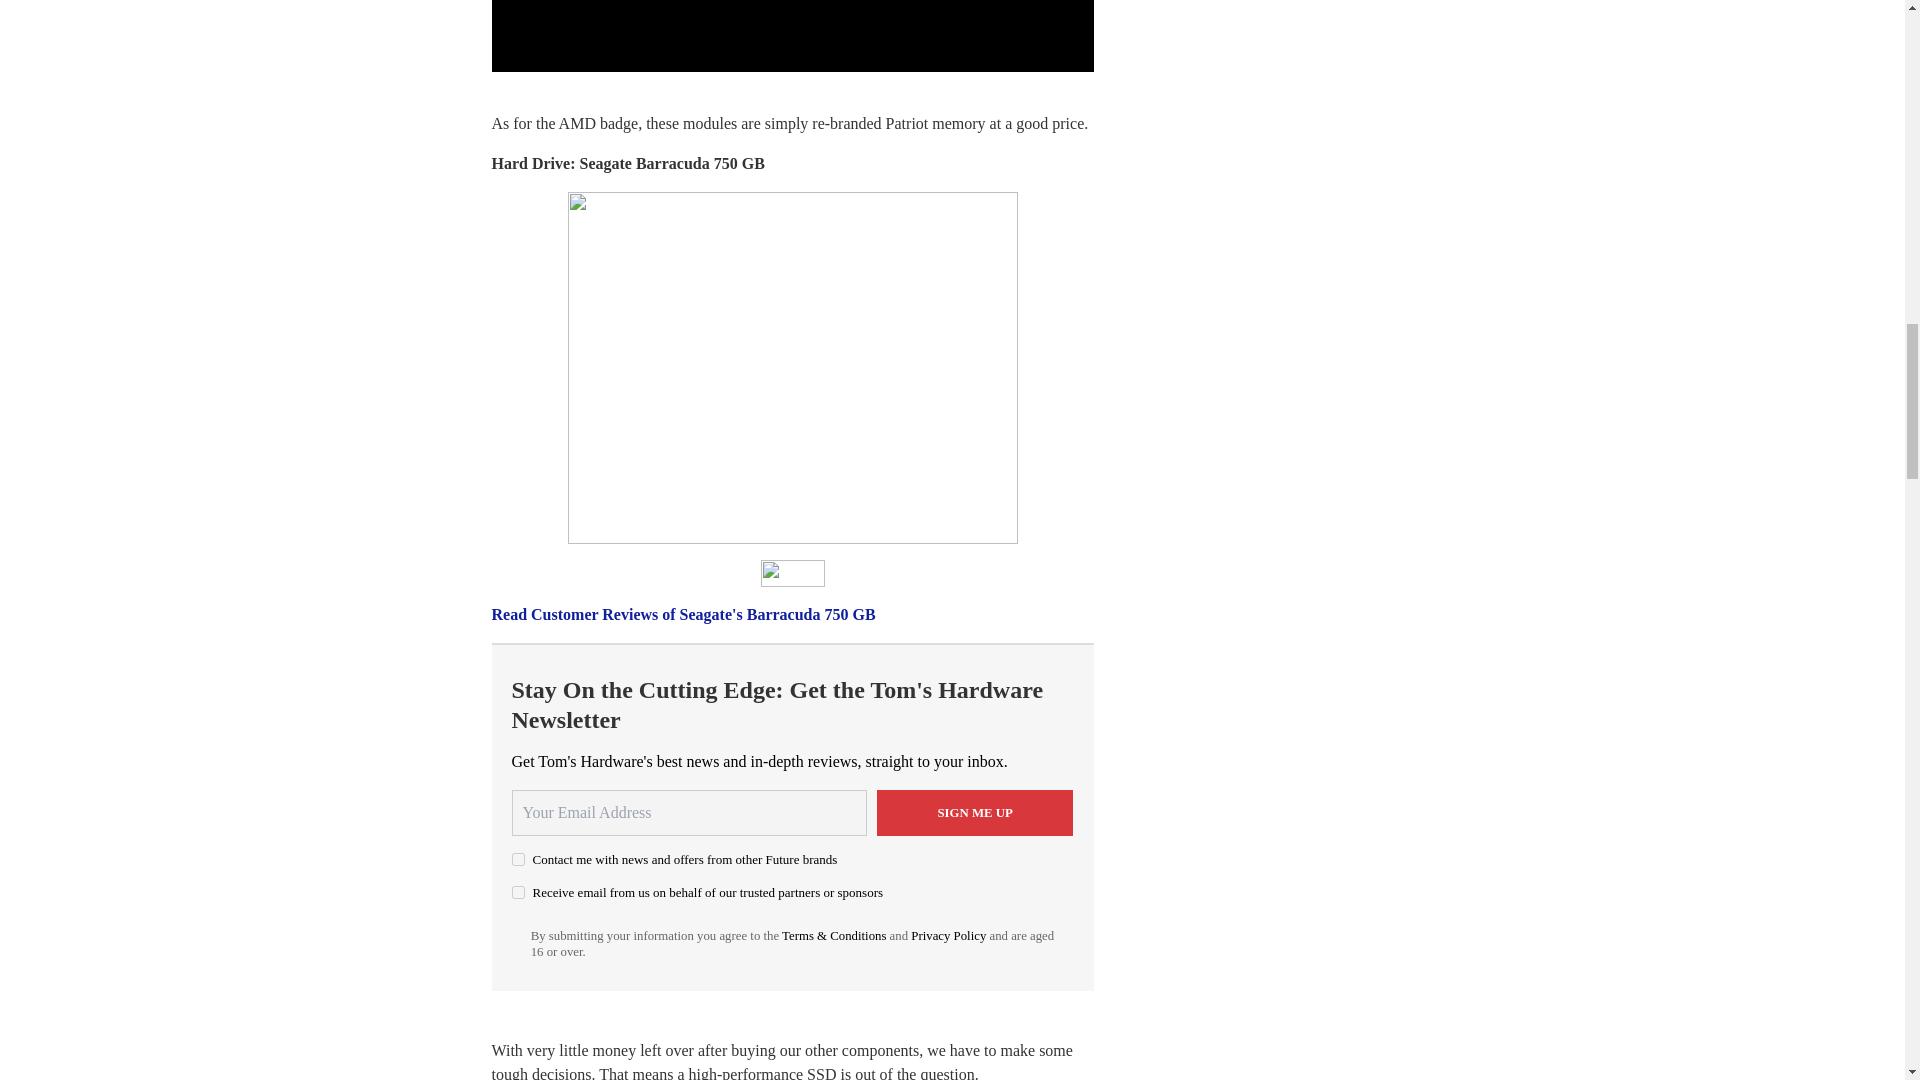  I want to click on Sign me up, so click(975, 812).